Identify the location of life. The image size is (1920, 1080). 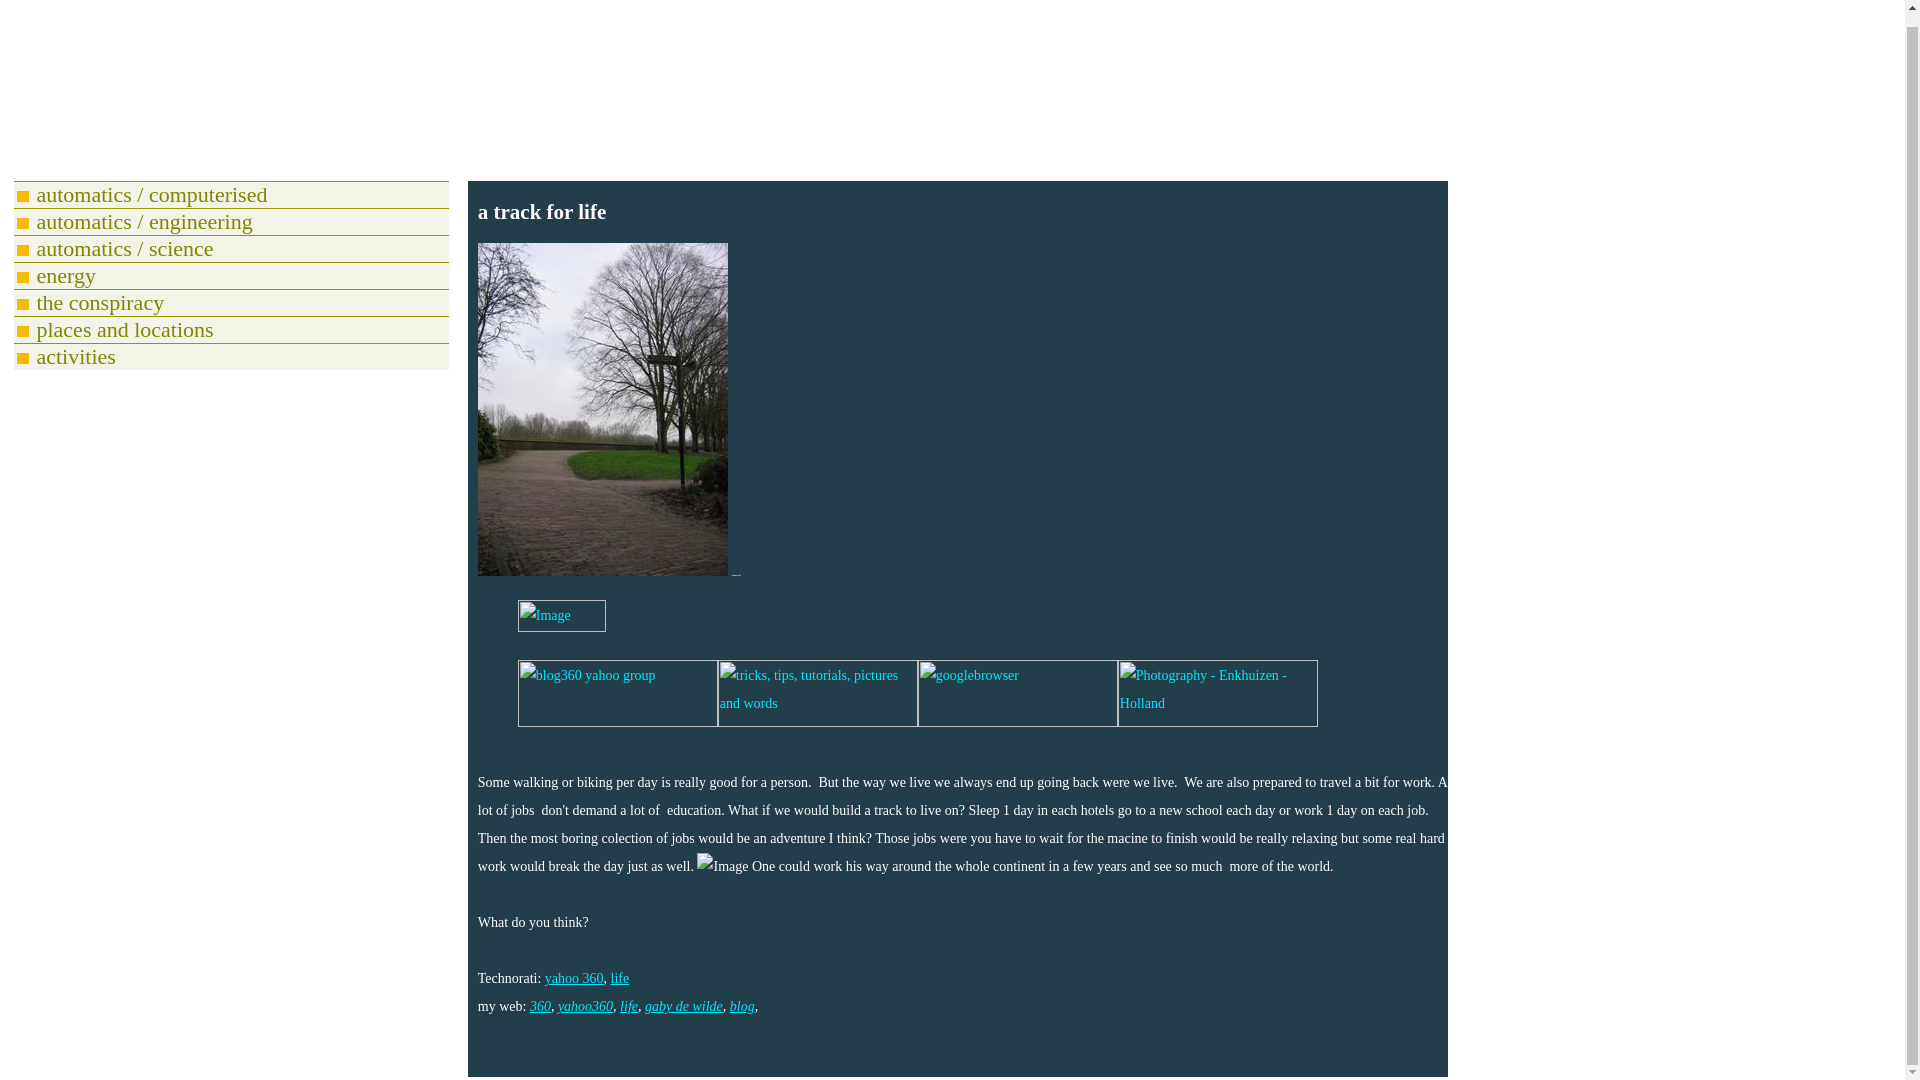
(628, 1006).